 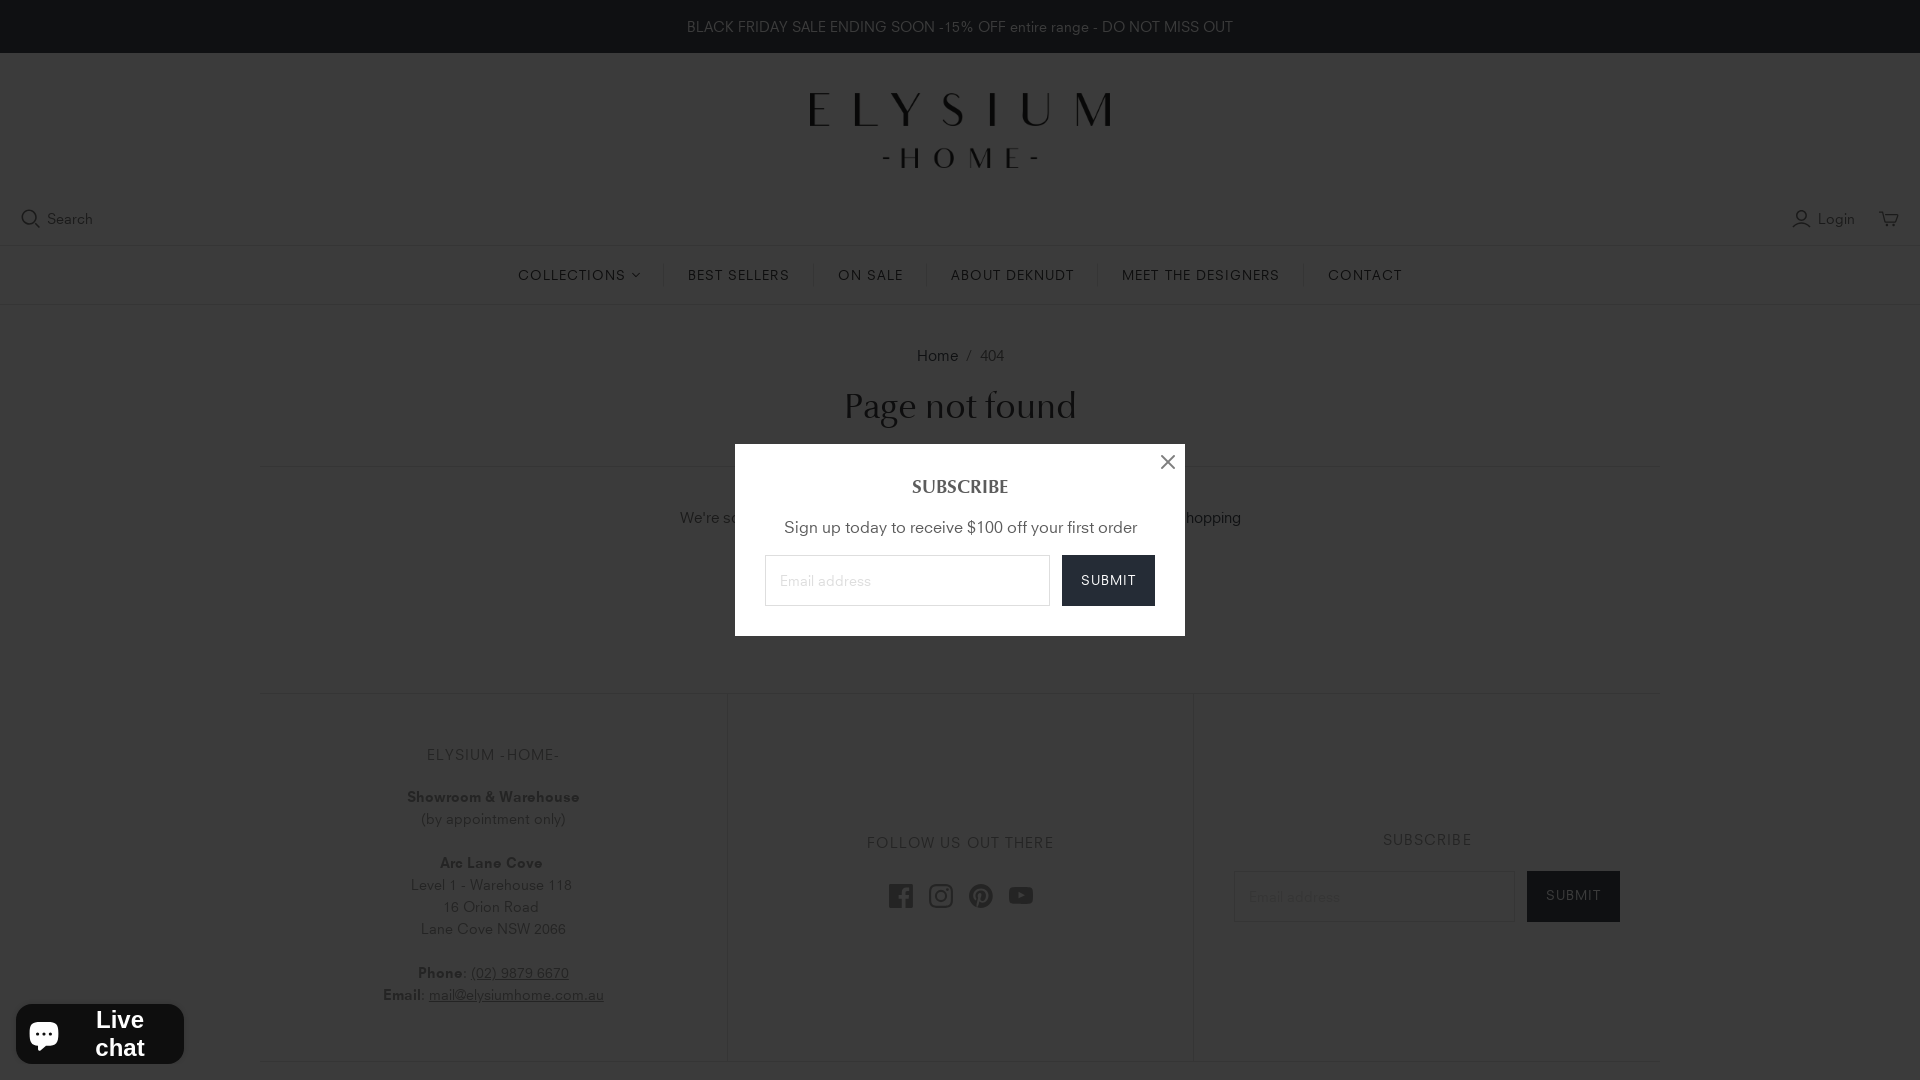 I want to click on Home, so click(x=936, y=355).